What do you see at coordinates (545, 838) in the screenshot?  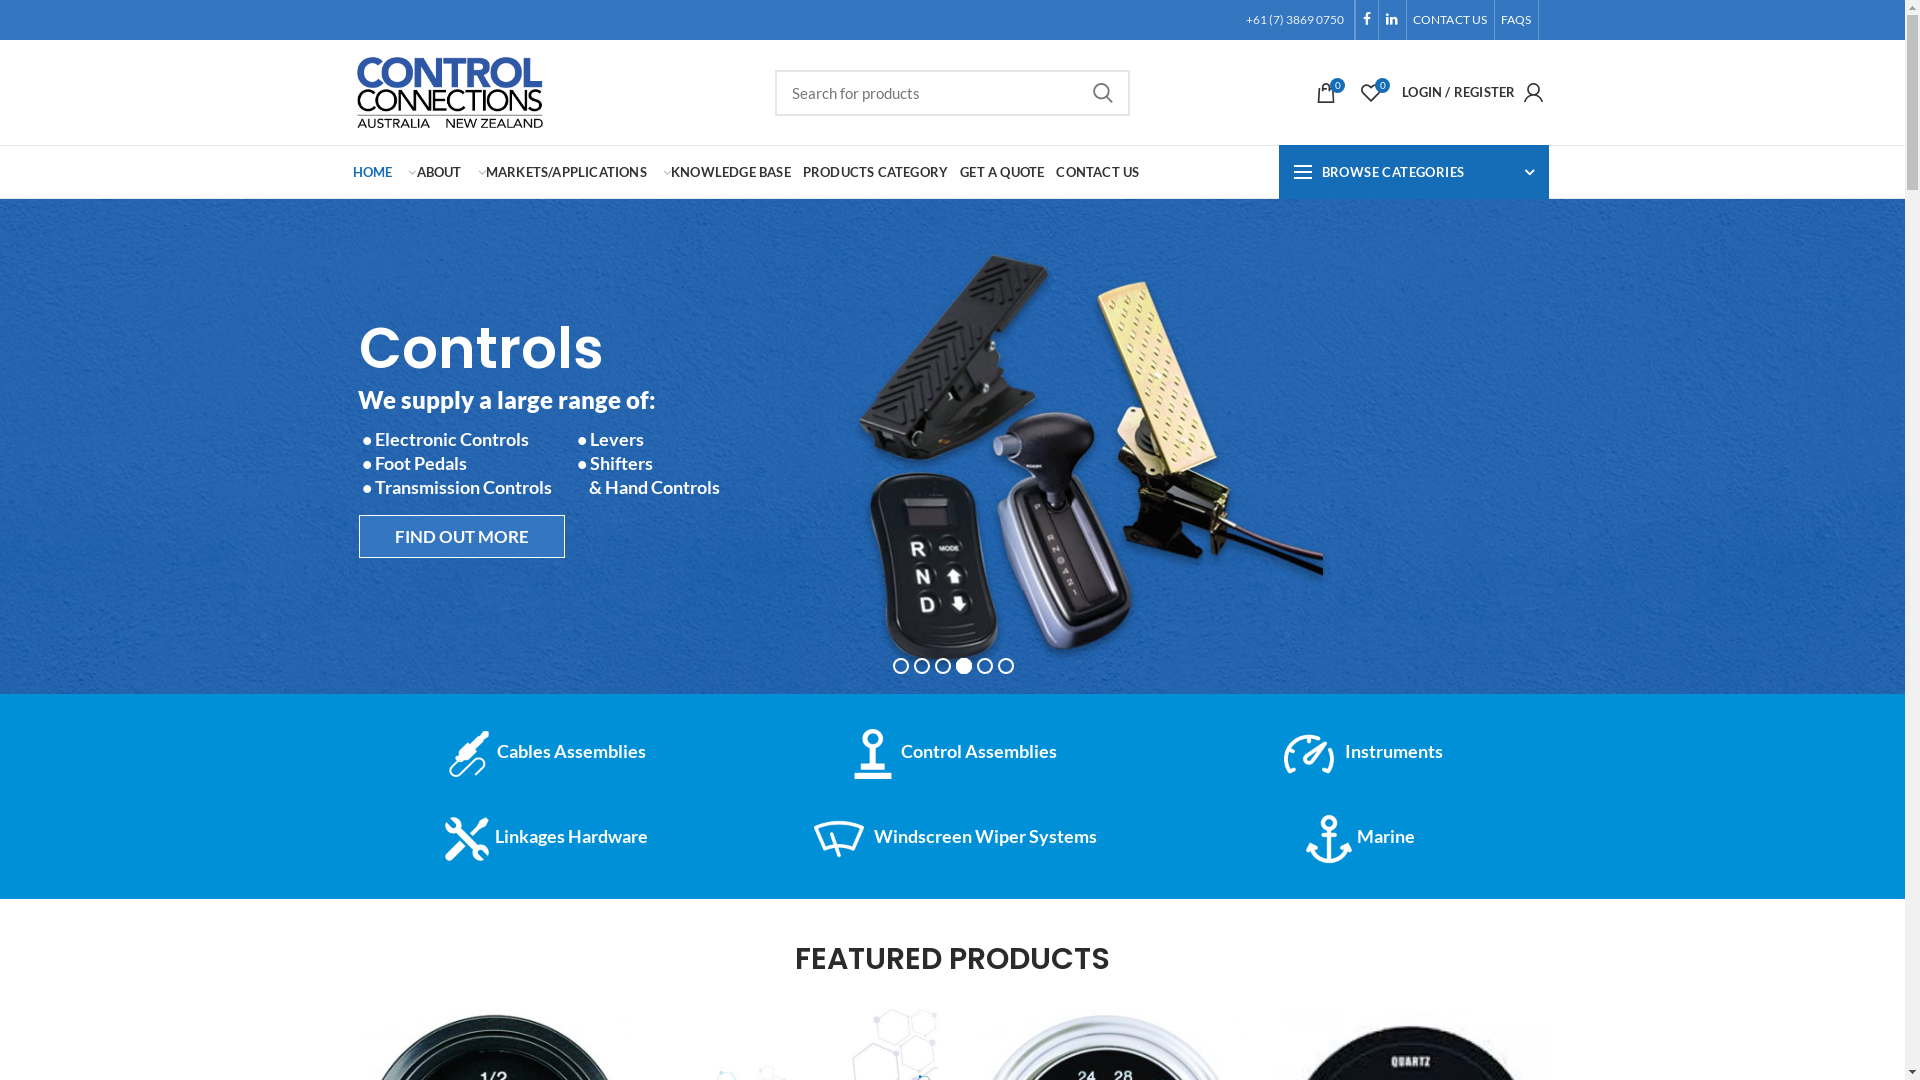 I see `Linkages Hardware` at bounding box center [545, 838].